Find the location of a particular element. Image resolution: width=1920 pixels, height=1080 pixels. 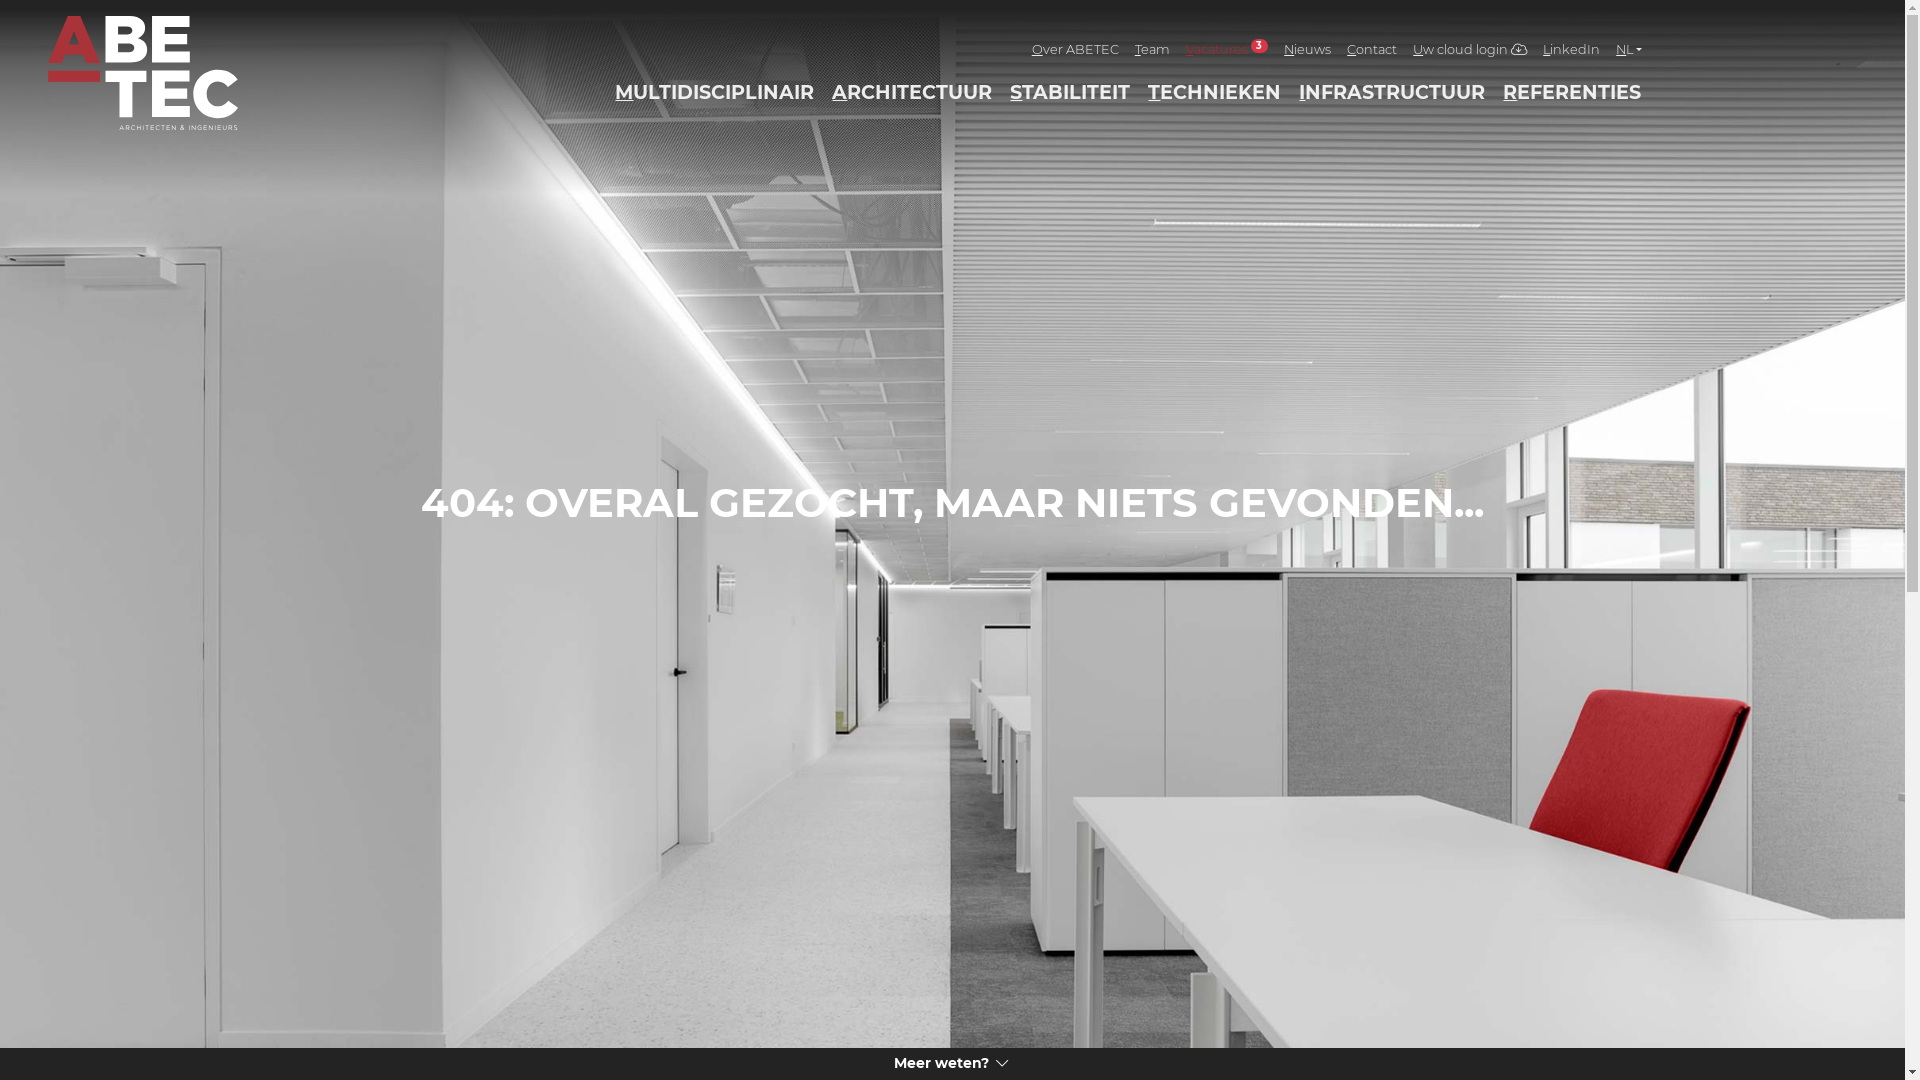

Contact is located at coordinates (1372, 50).